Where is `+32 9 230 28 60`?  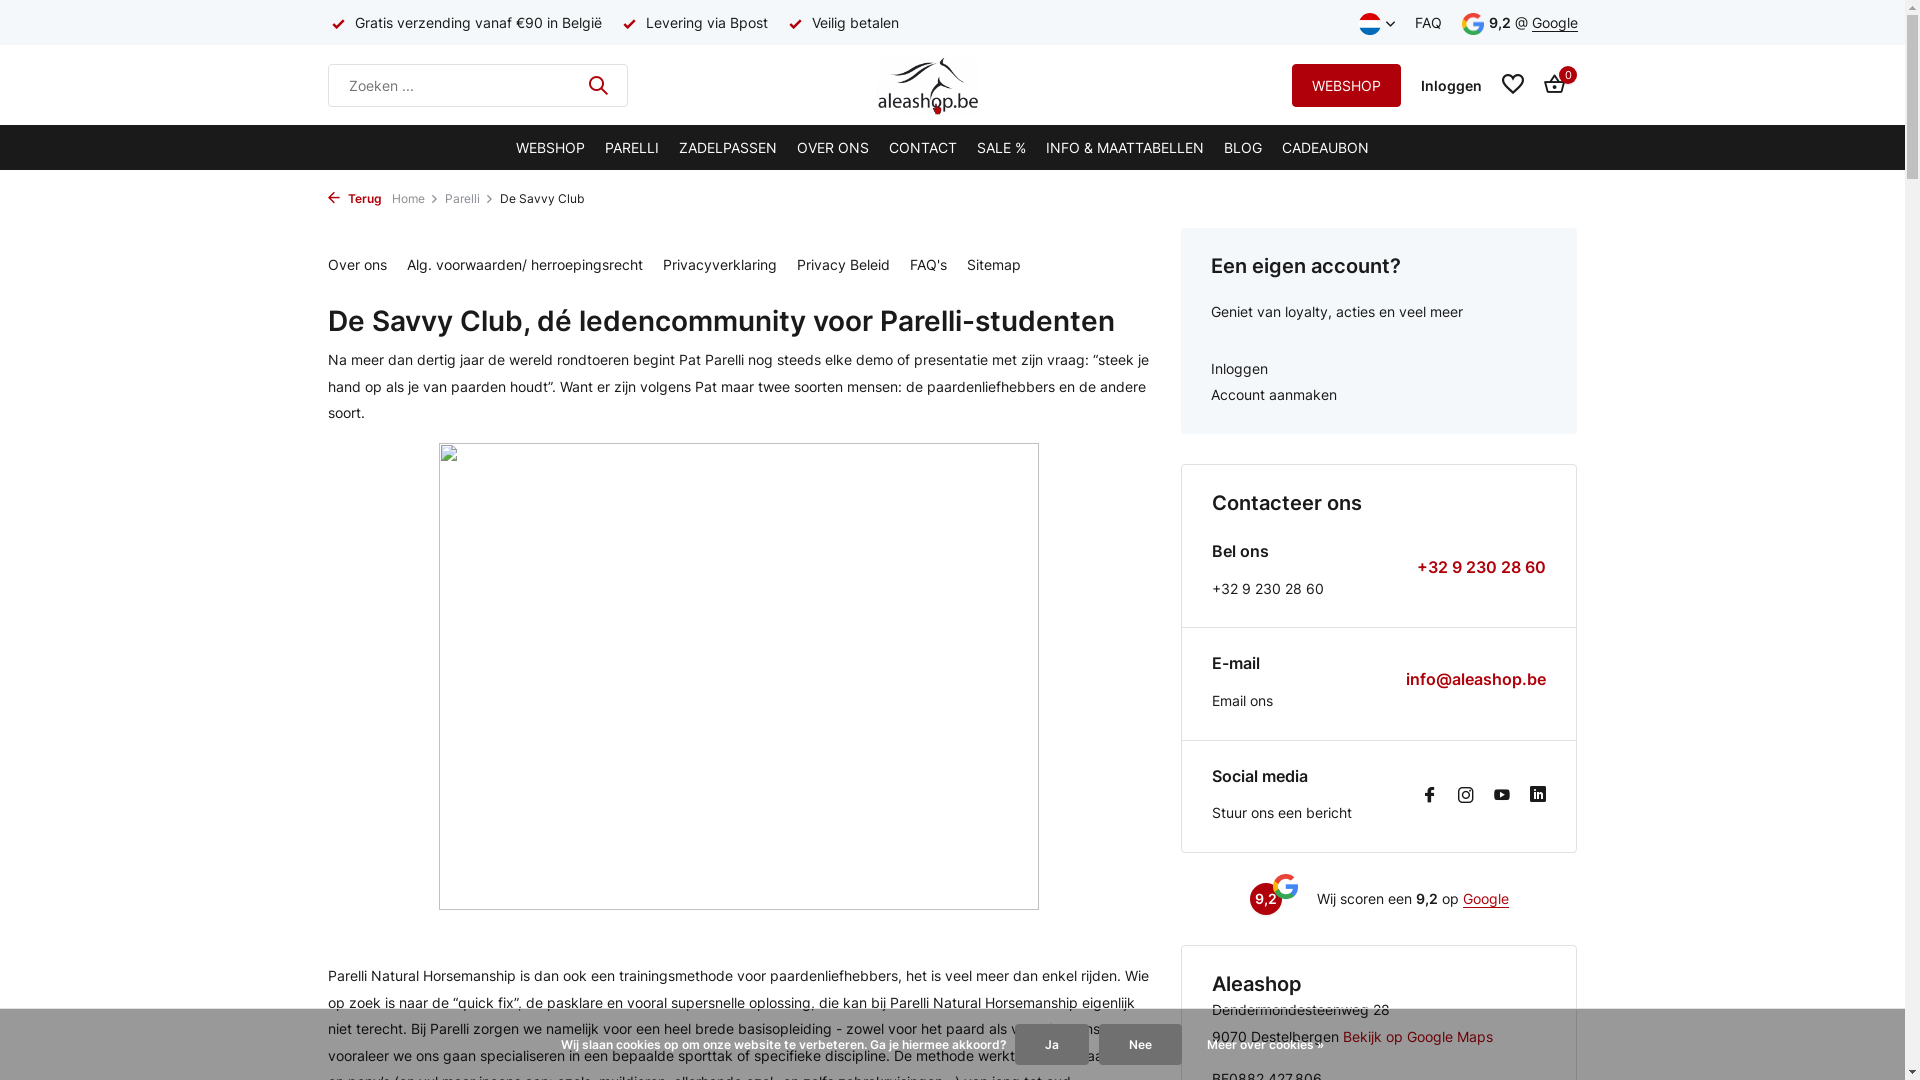 +32 9 230 28 60 is located at coordinates (1482, 568).